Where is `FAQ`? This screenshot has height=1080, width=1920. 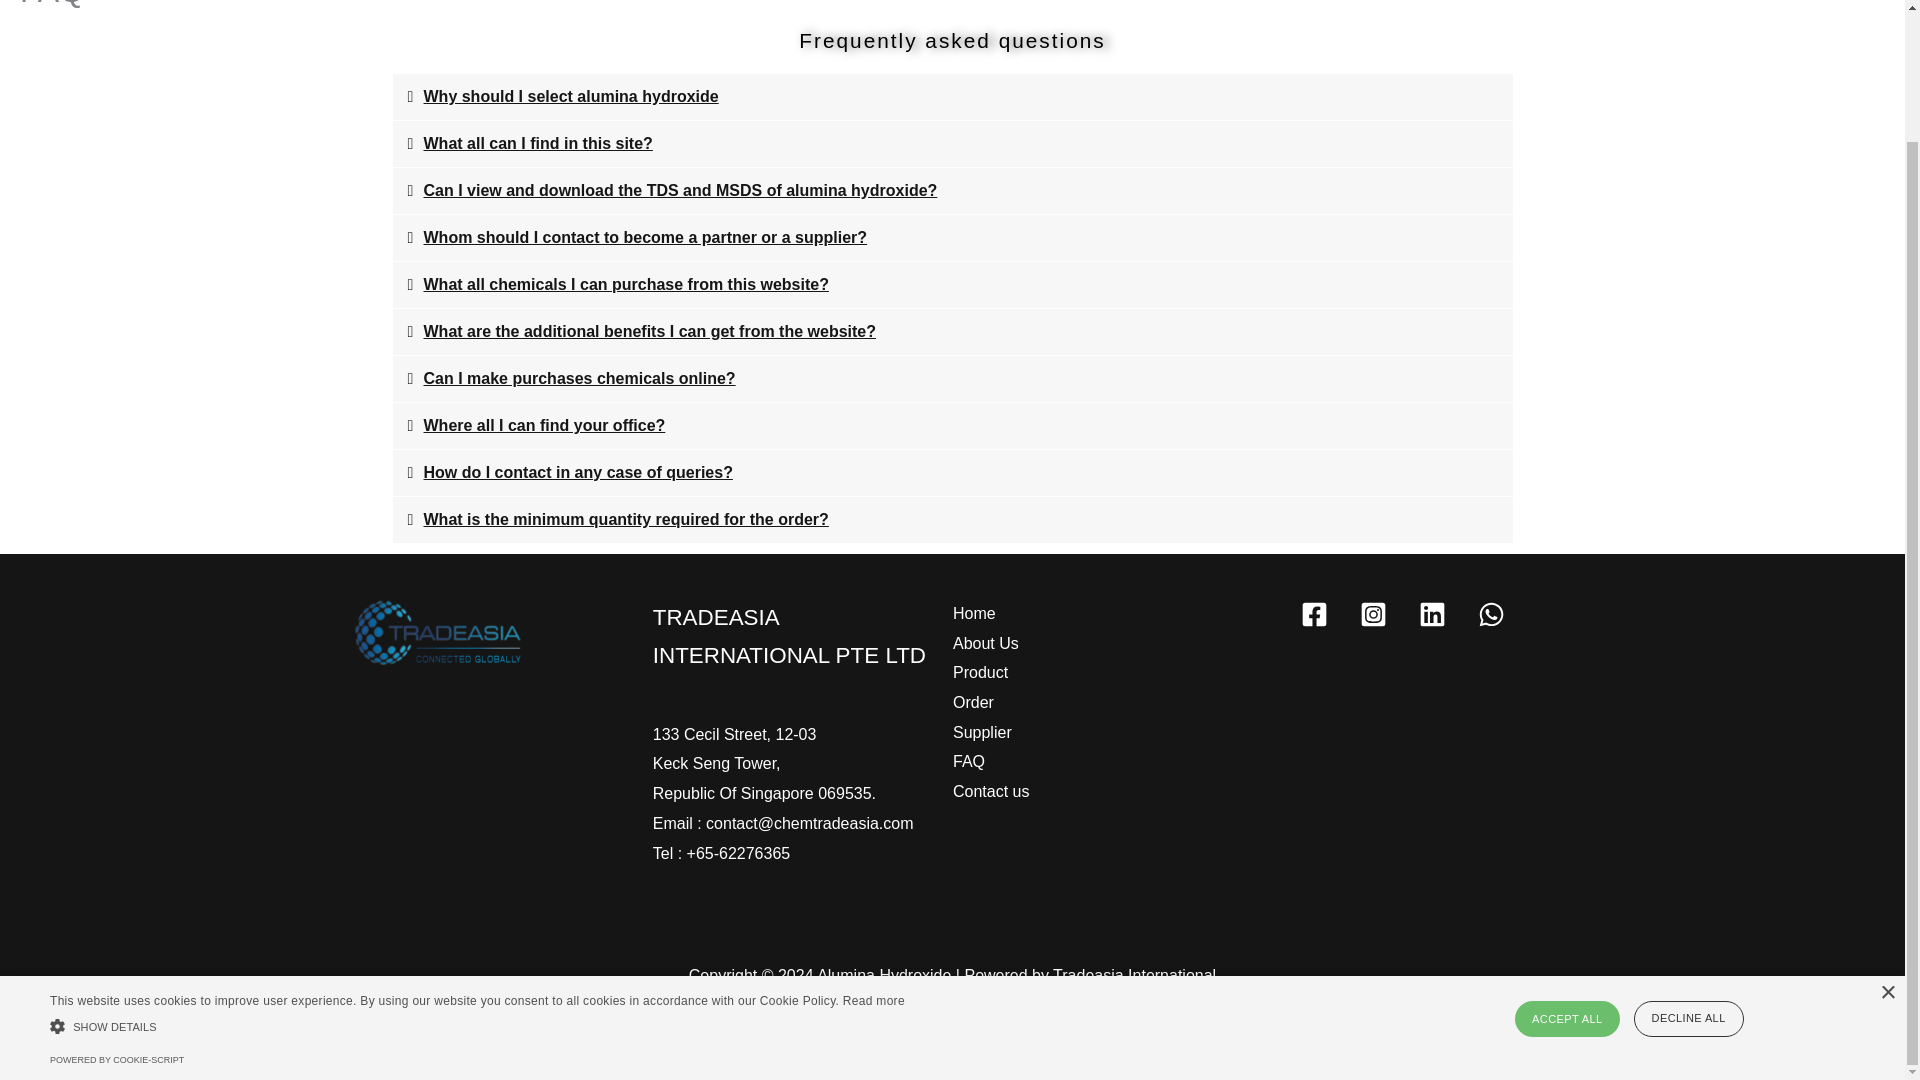
FAQ is located at coordinates (968, 762).